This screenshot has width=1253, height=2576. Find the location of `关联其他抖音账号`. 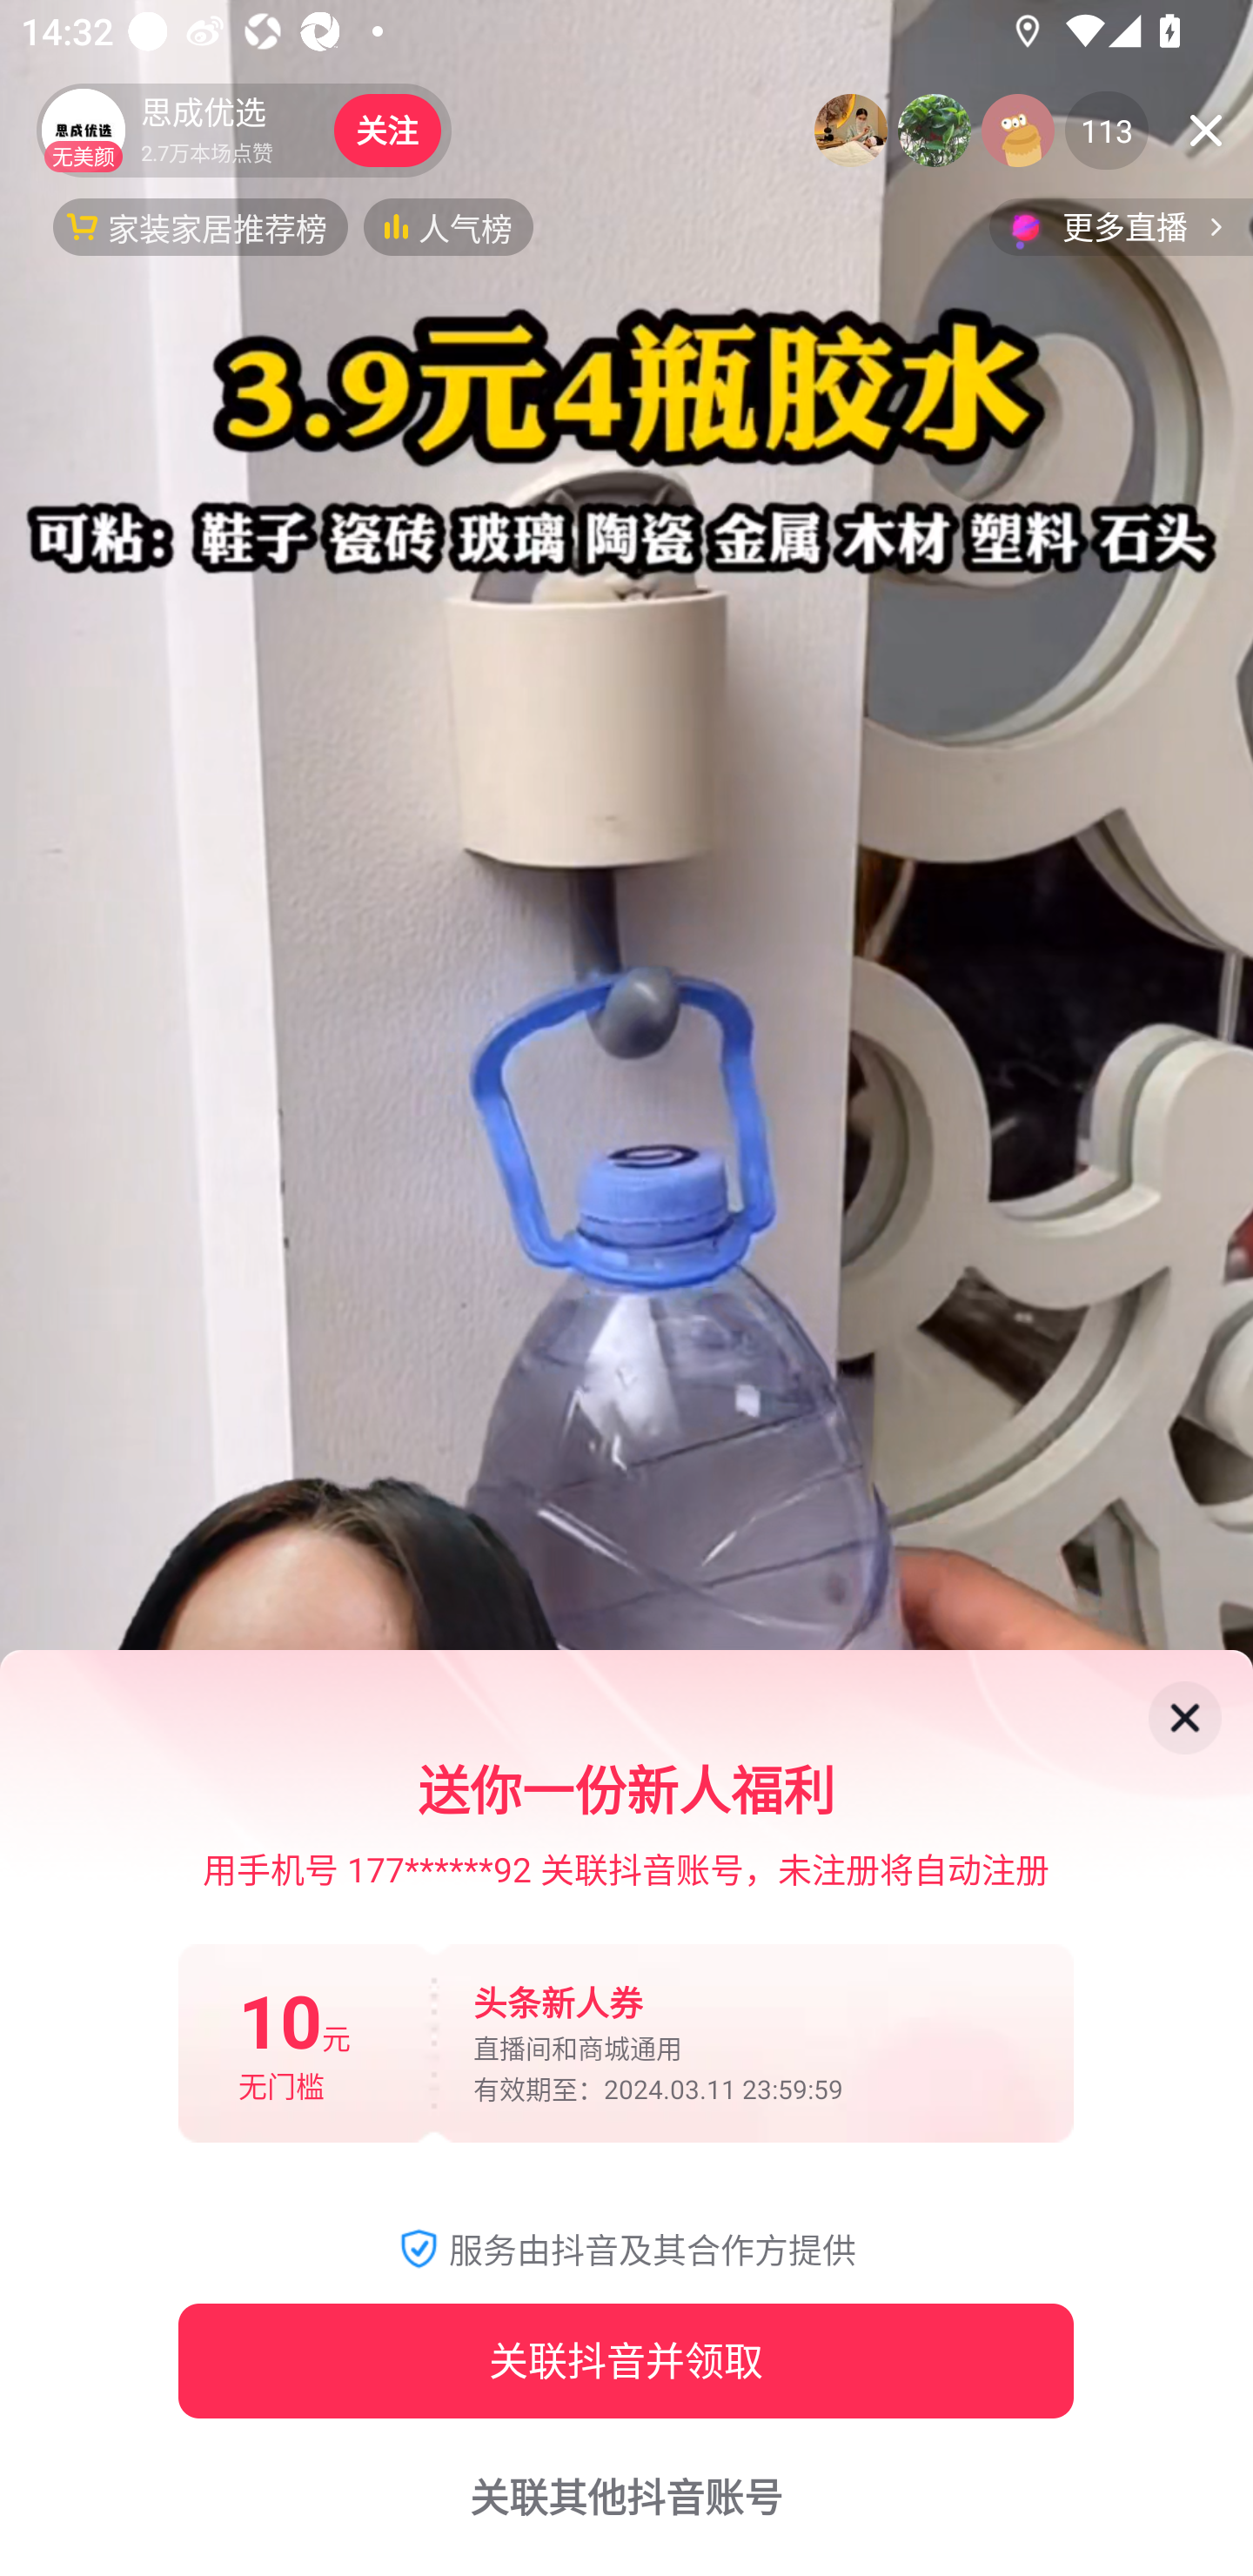

关联其他抖音账号 is located at coordinates (626, 2497).